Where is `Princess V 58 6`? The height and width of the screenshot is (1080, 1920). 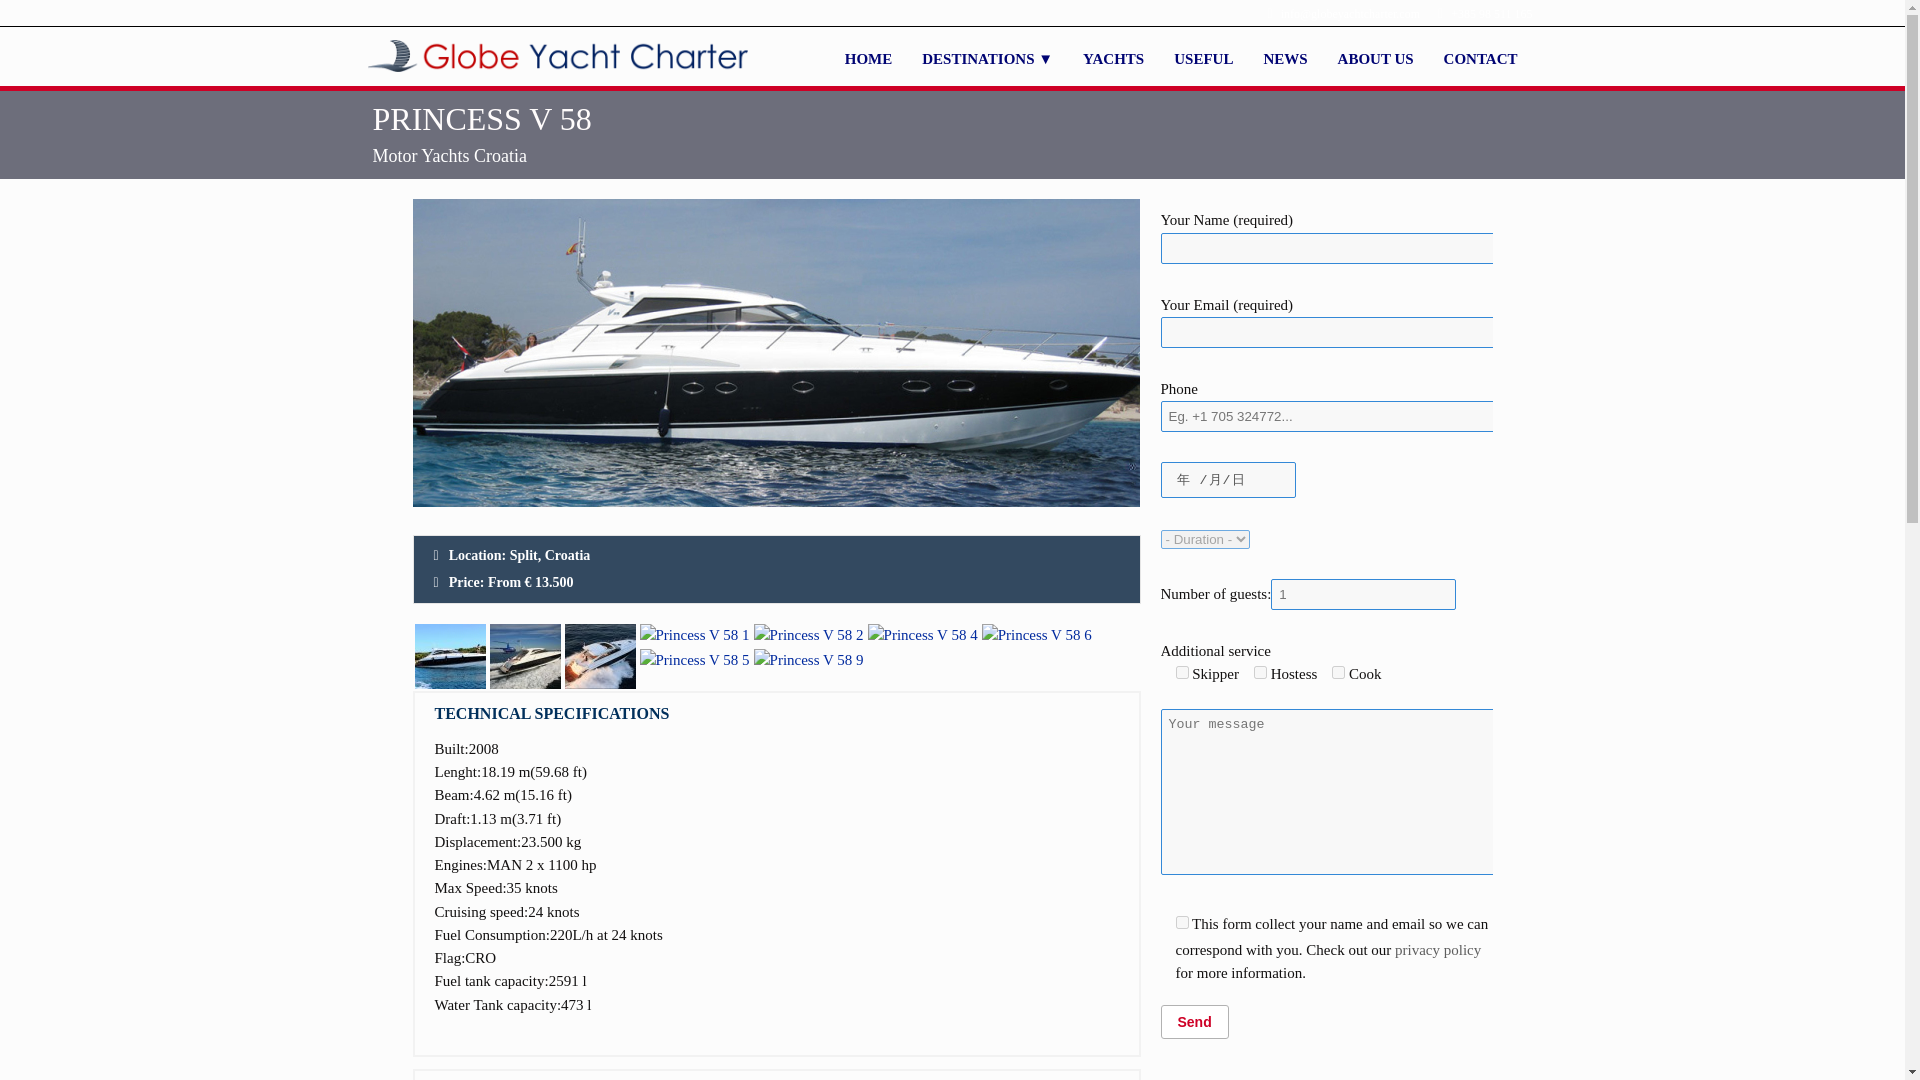 Princess V 58 6 is located at coordinates (1036, 635).